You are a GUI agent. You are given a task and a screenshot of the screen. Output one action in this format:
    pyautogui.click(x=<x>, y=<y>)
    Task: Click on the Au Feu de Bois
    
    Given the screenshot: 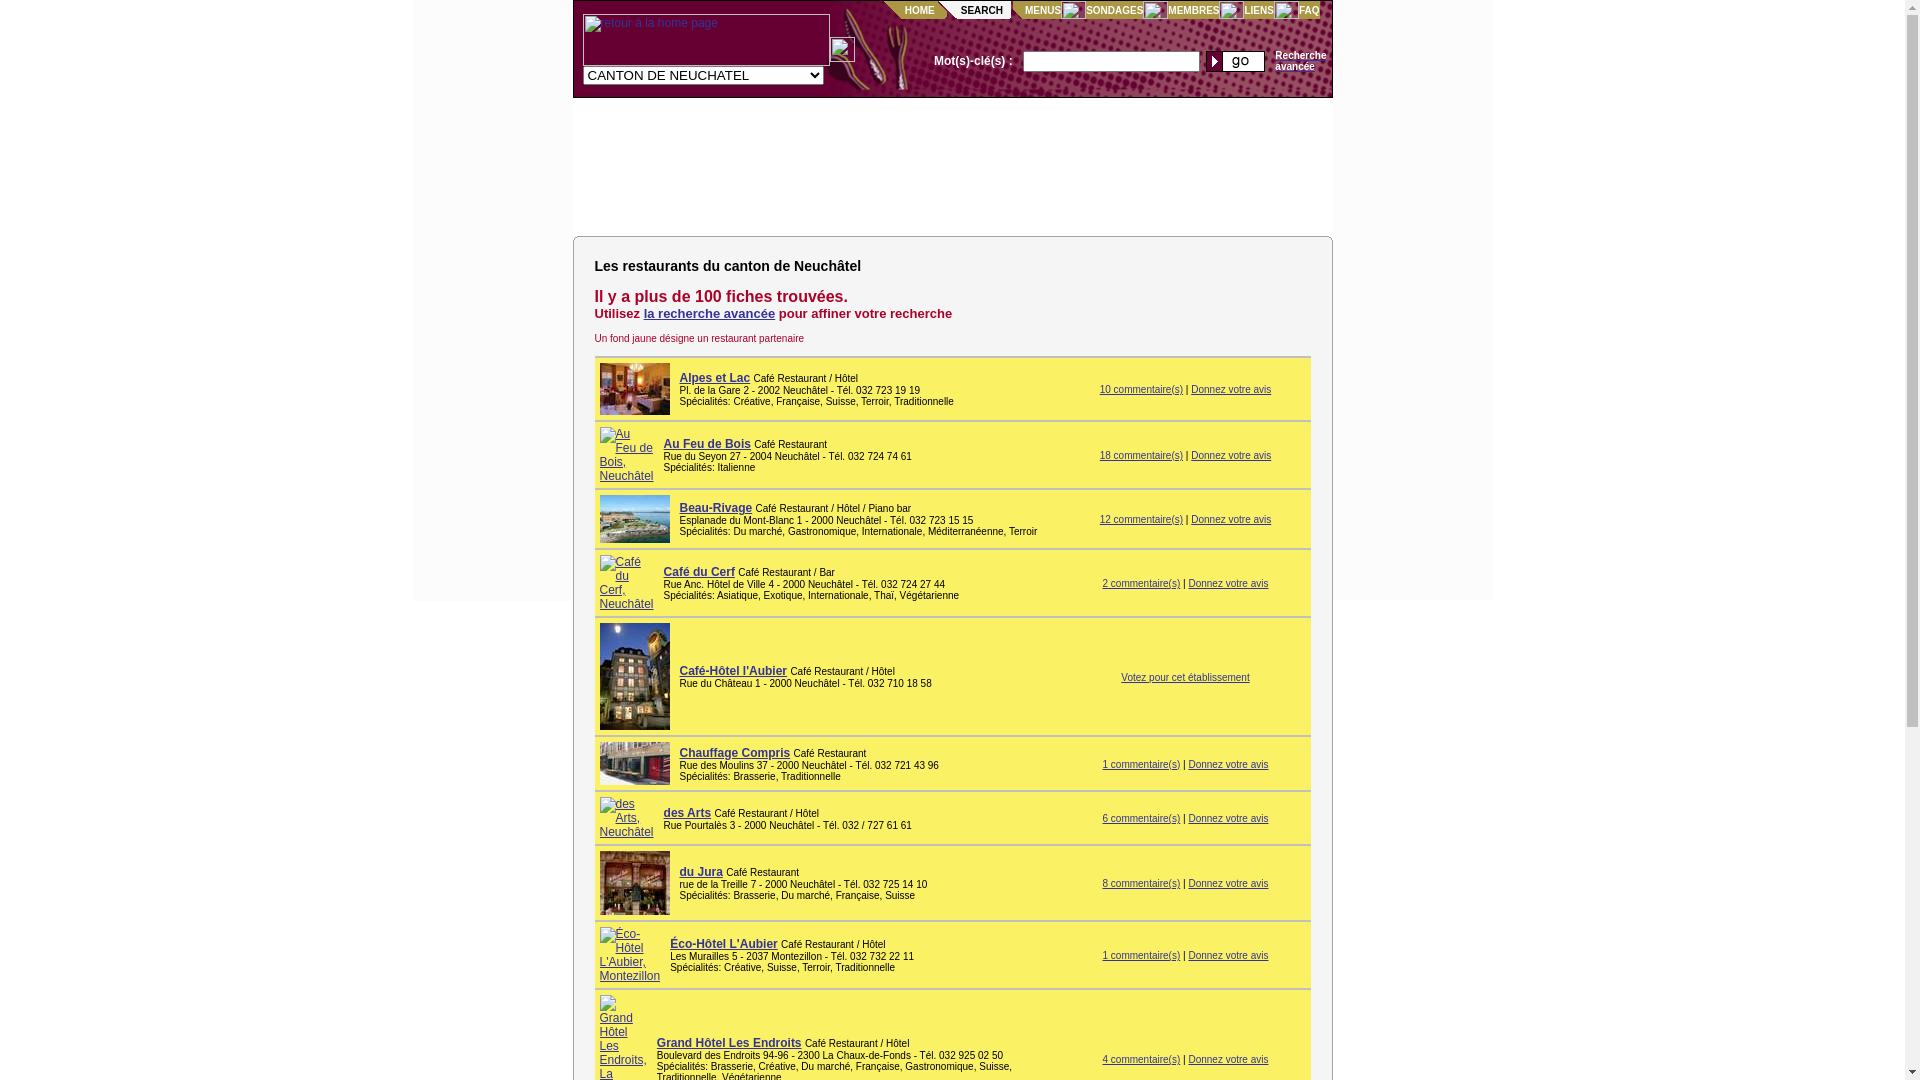 What is the action you would take?
    pyautogui.click(x=708, y=444)
    